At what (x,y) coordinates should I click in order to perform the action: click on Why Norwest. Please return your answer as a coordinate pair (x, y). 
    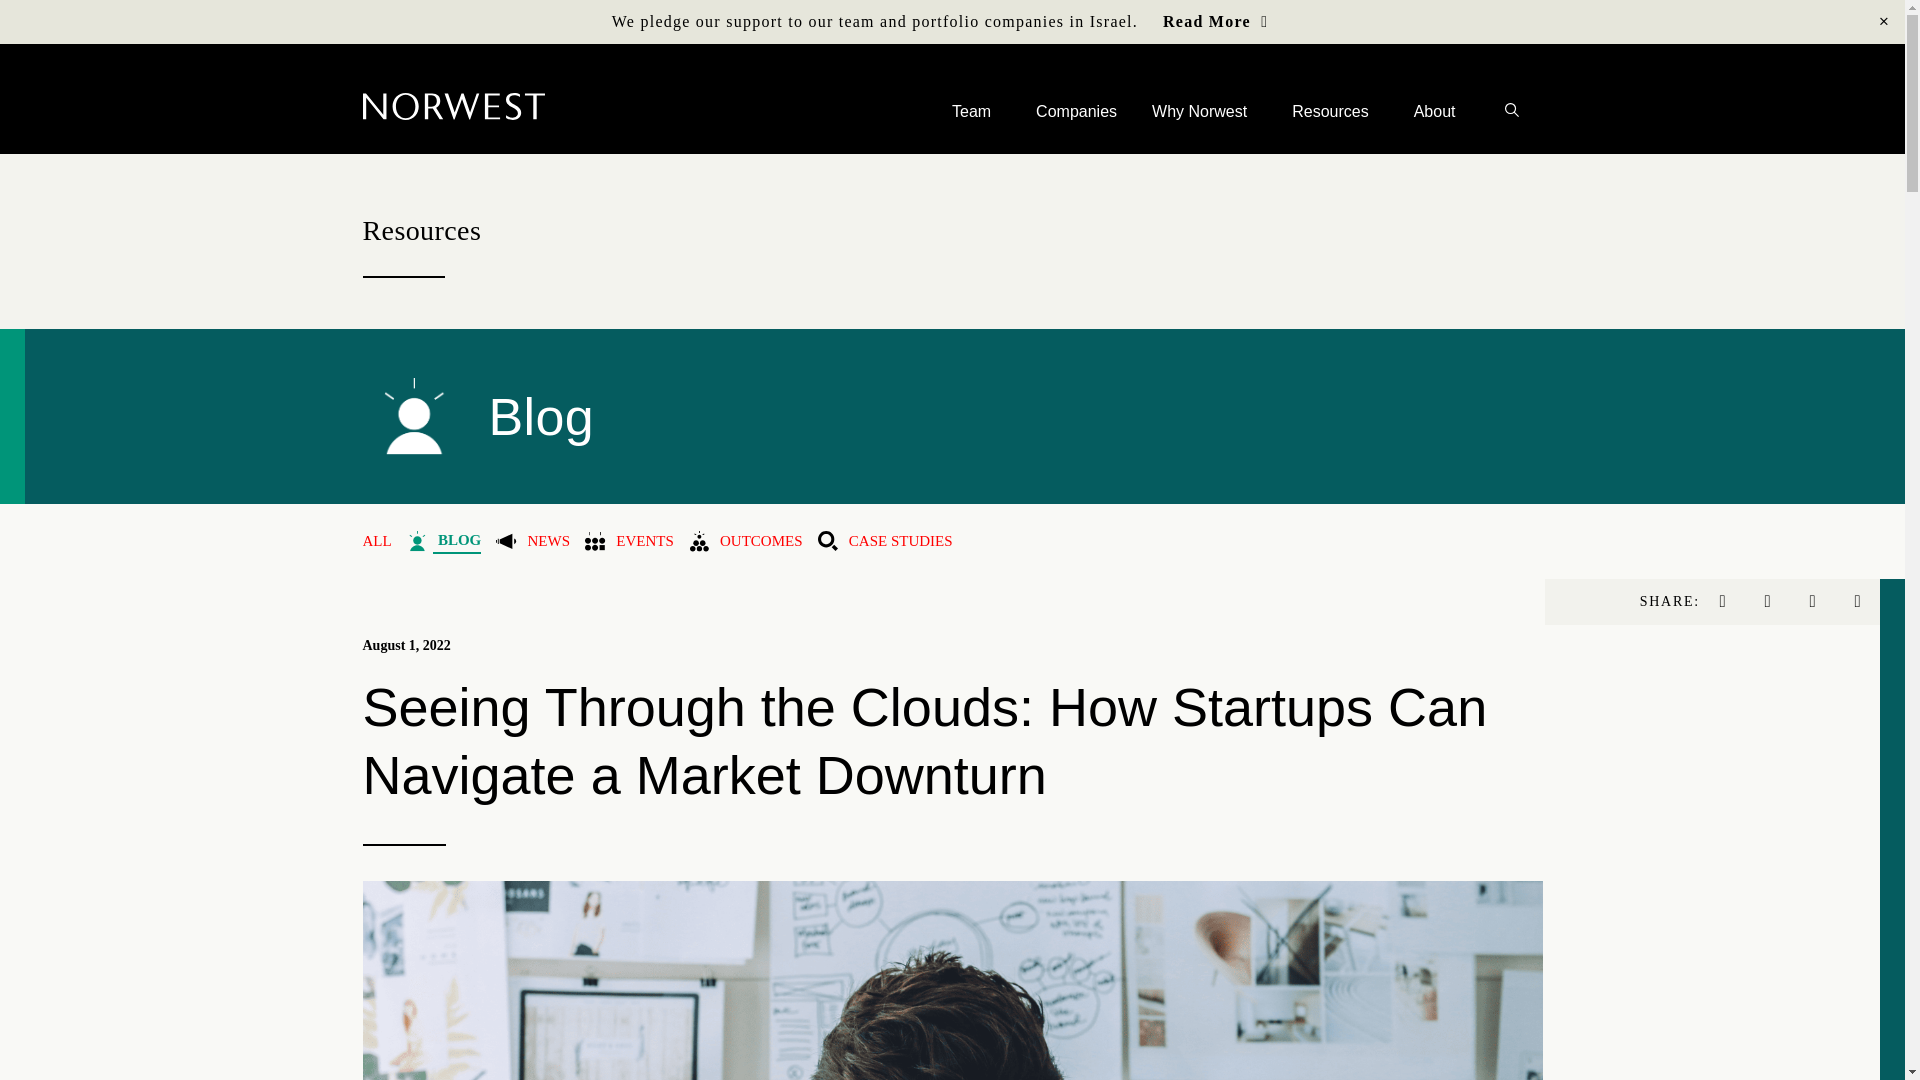
    Looking at the image, I should click on (1204, 108).